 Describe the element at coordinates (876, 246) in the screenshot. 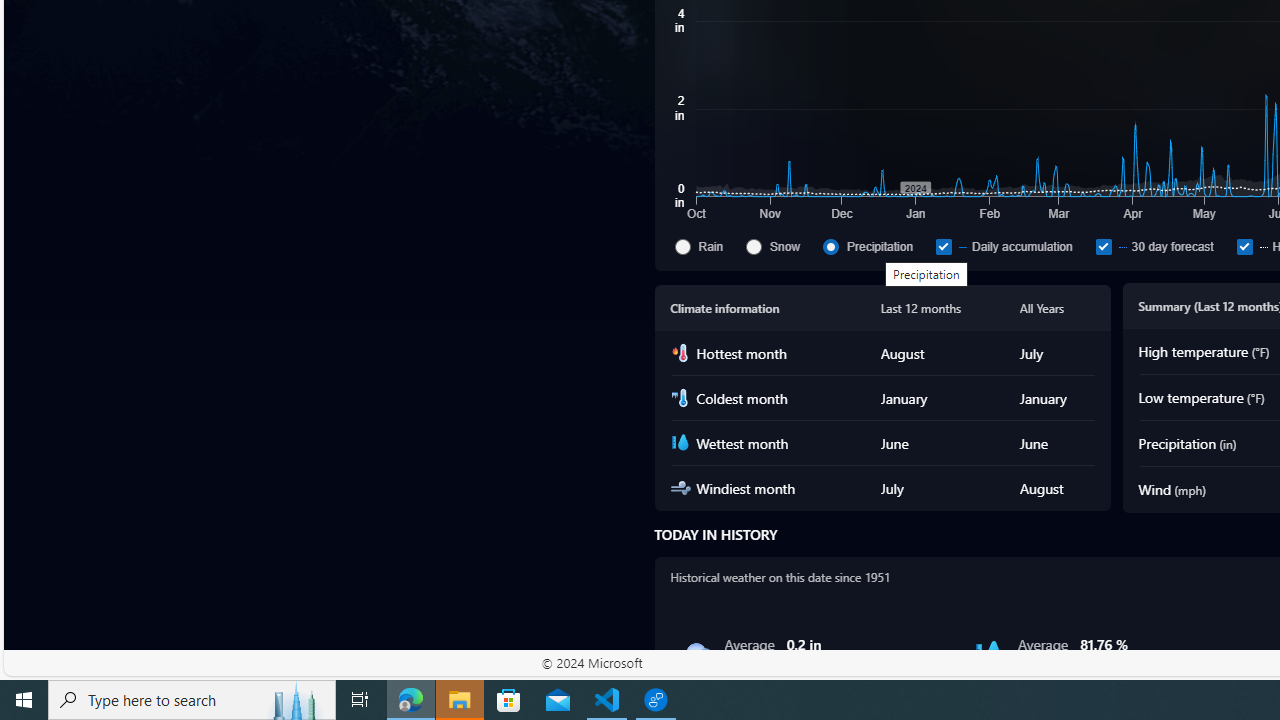

I see `Precipitation` at that location.